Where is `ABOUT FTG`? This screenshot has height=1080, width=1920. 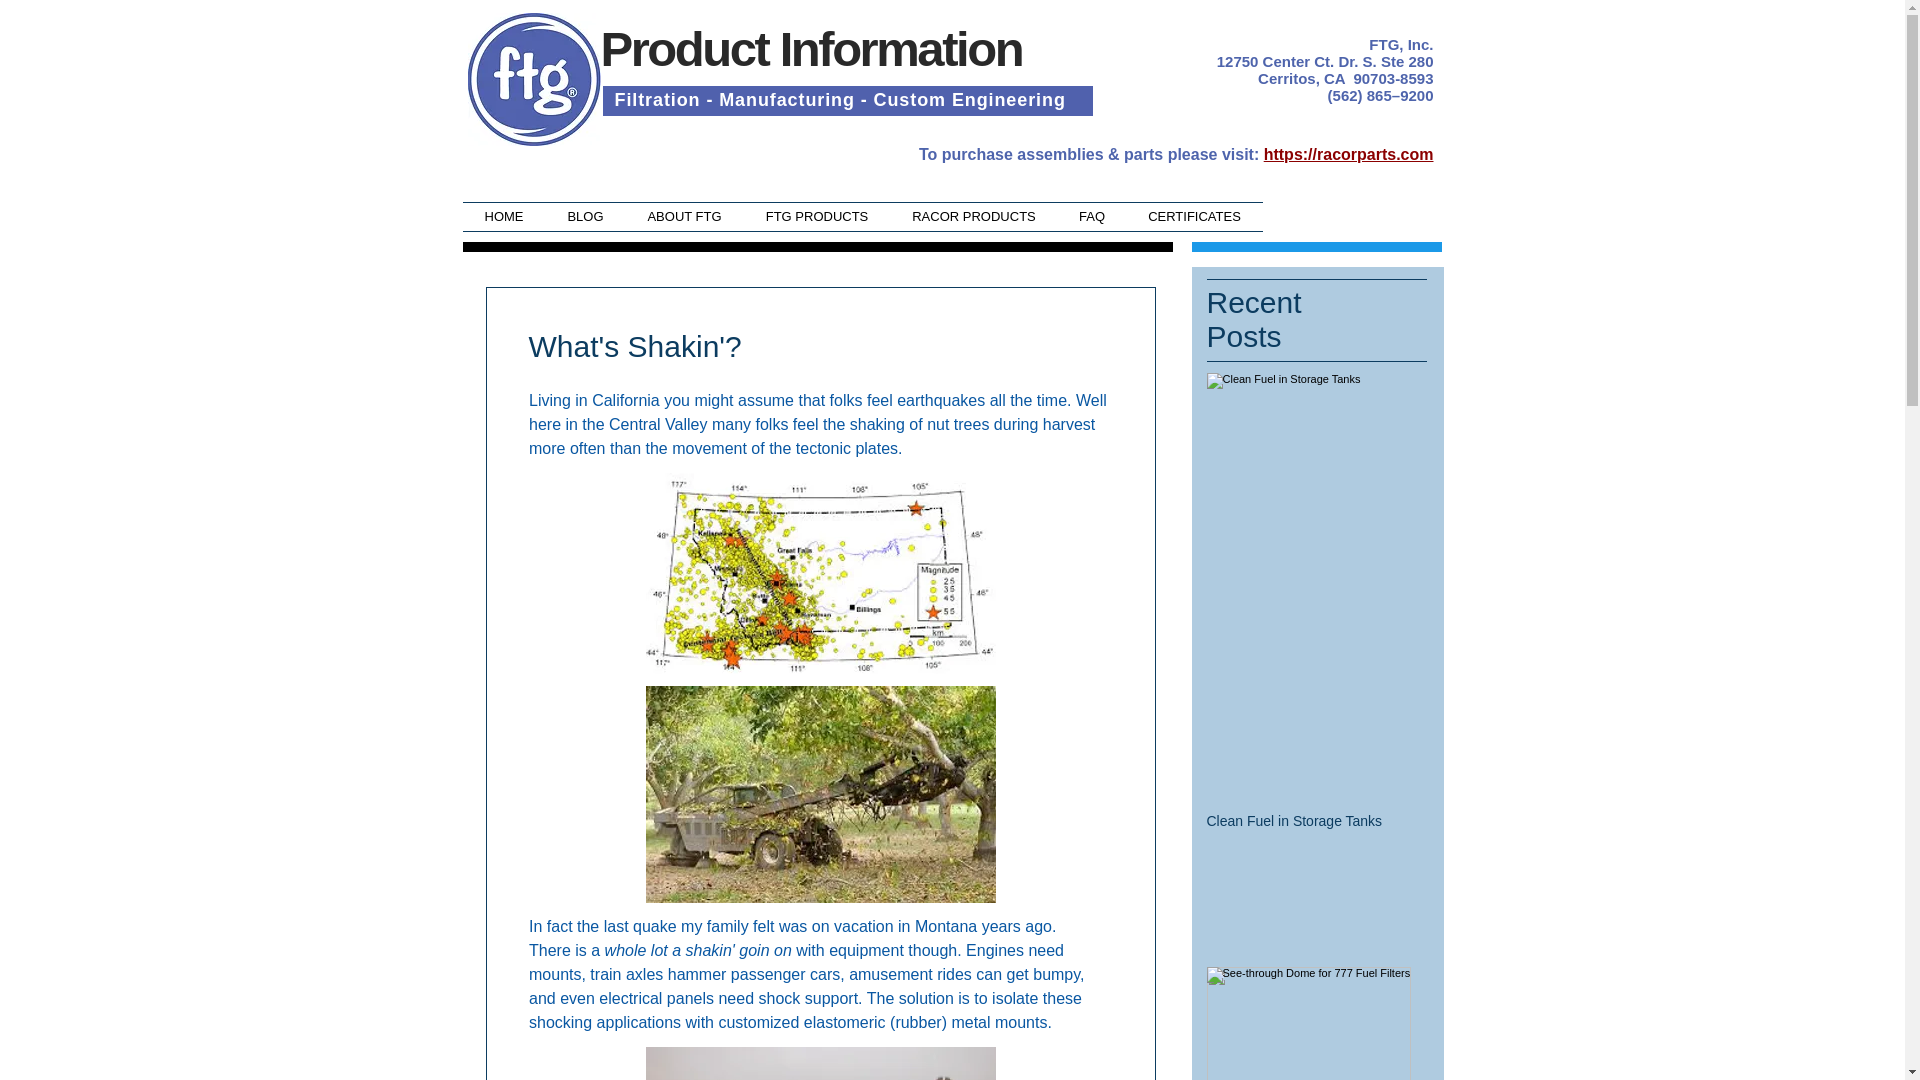
ABOUT FTG is located at coordinates (684, 217).